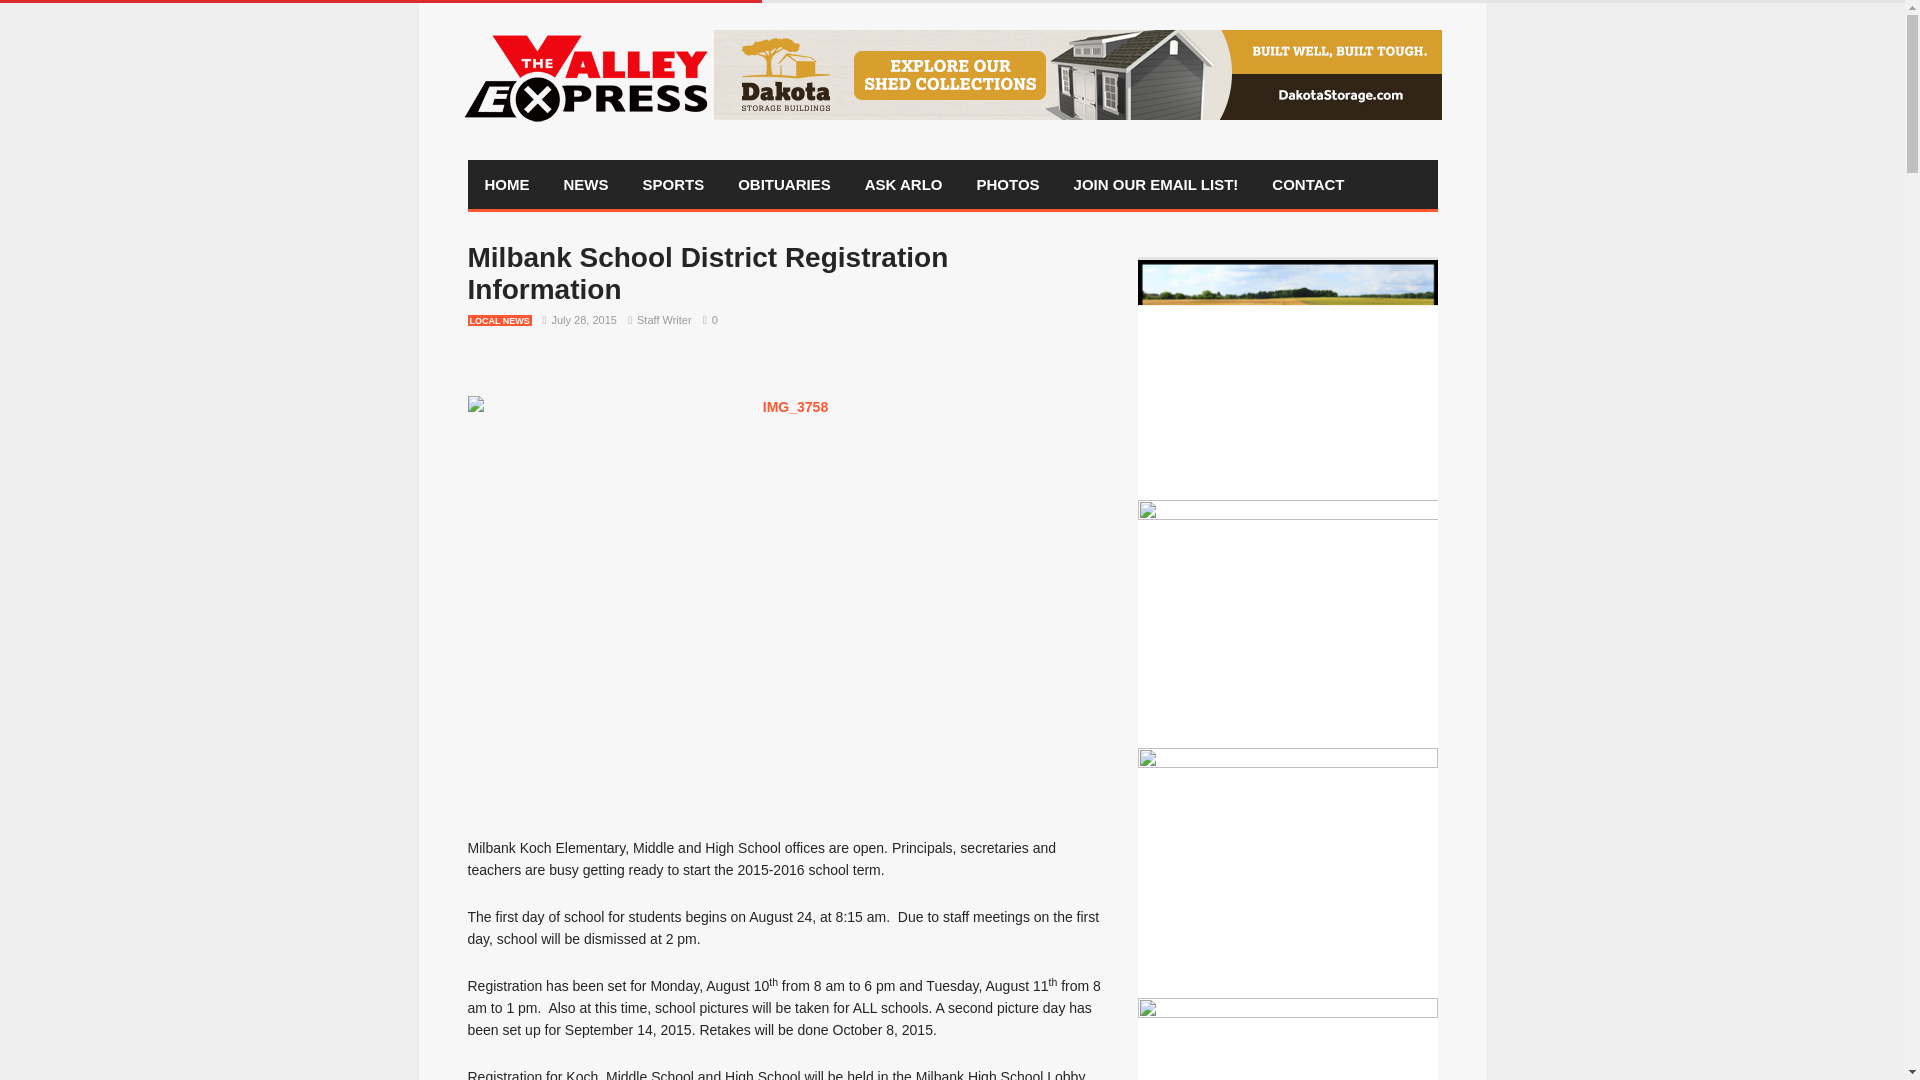  I want to click on Home, so click(508, 184).